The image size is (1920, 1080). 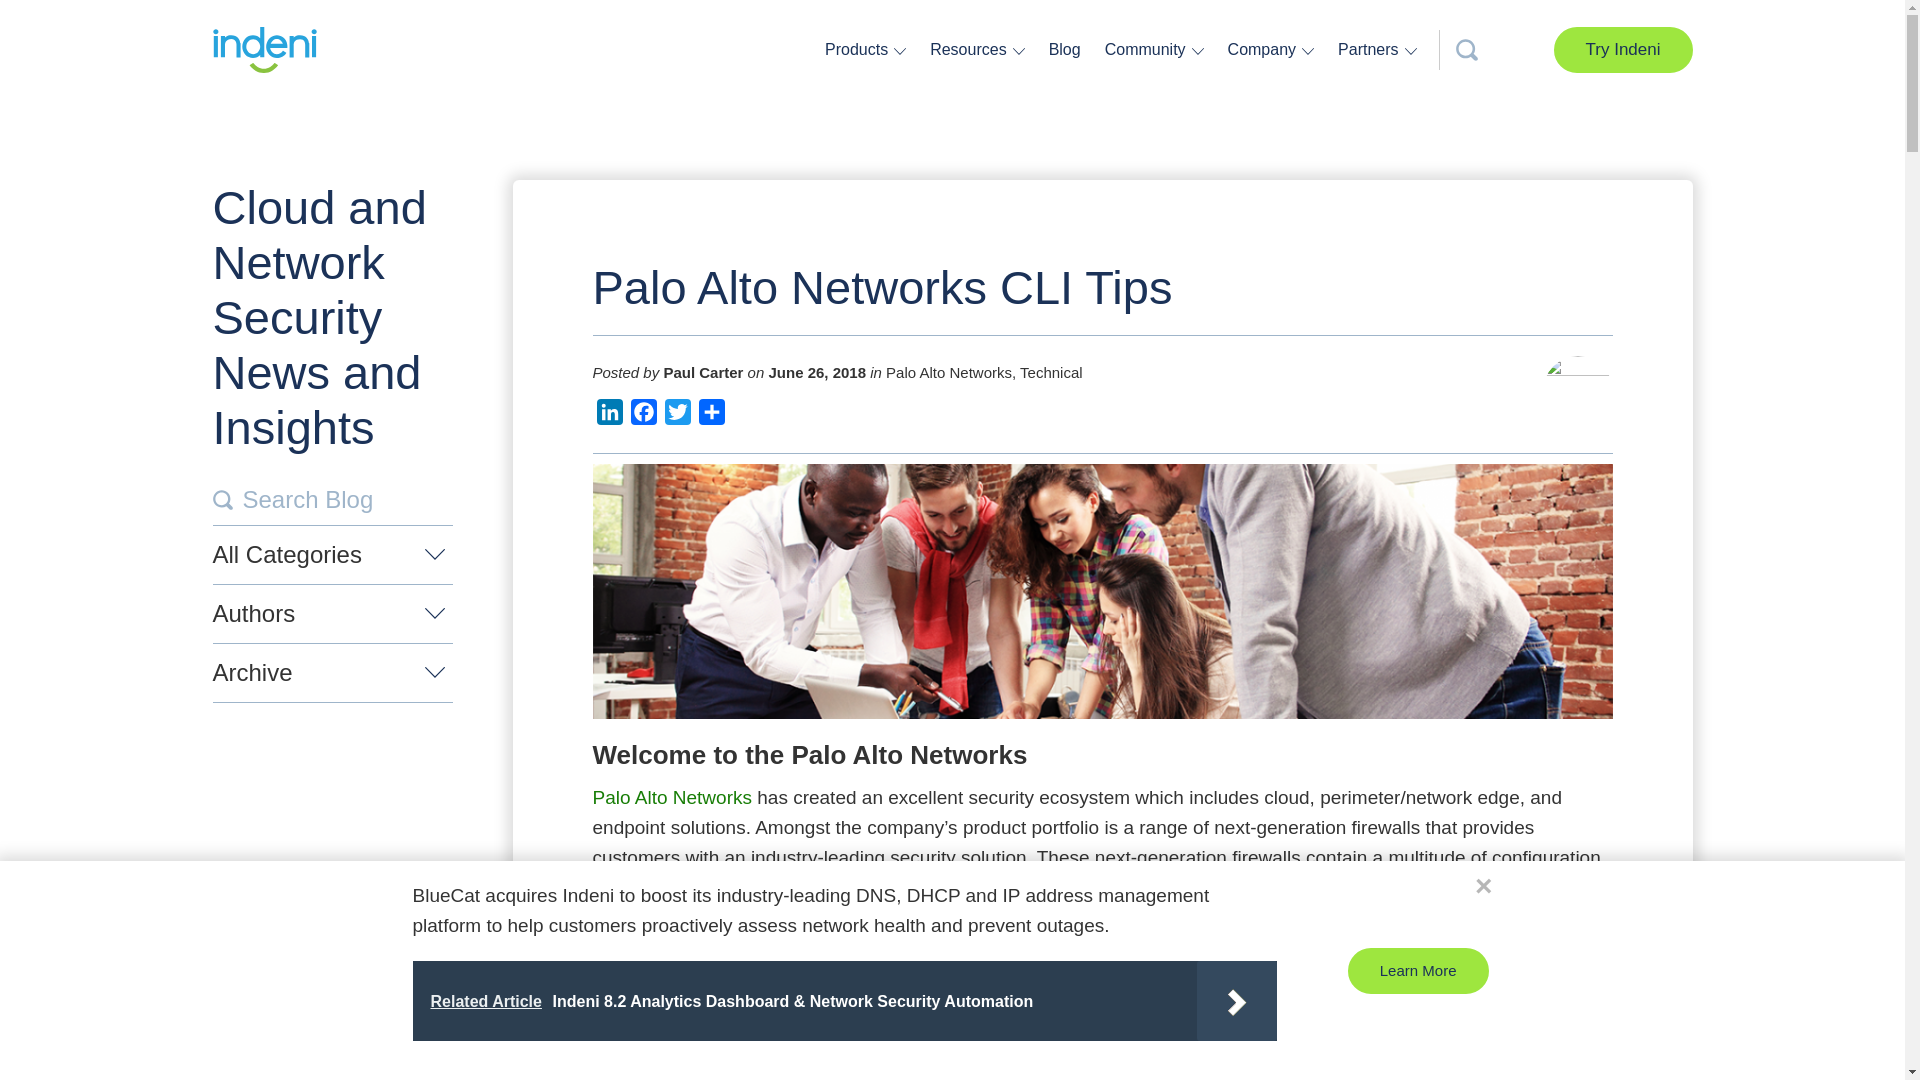 I want to click on Indeni, so click(x=264, y=50).